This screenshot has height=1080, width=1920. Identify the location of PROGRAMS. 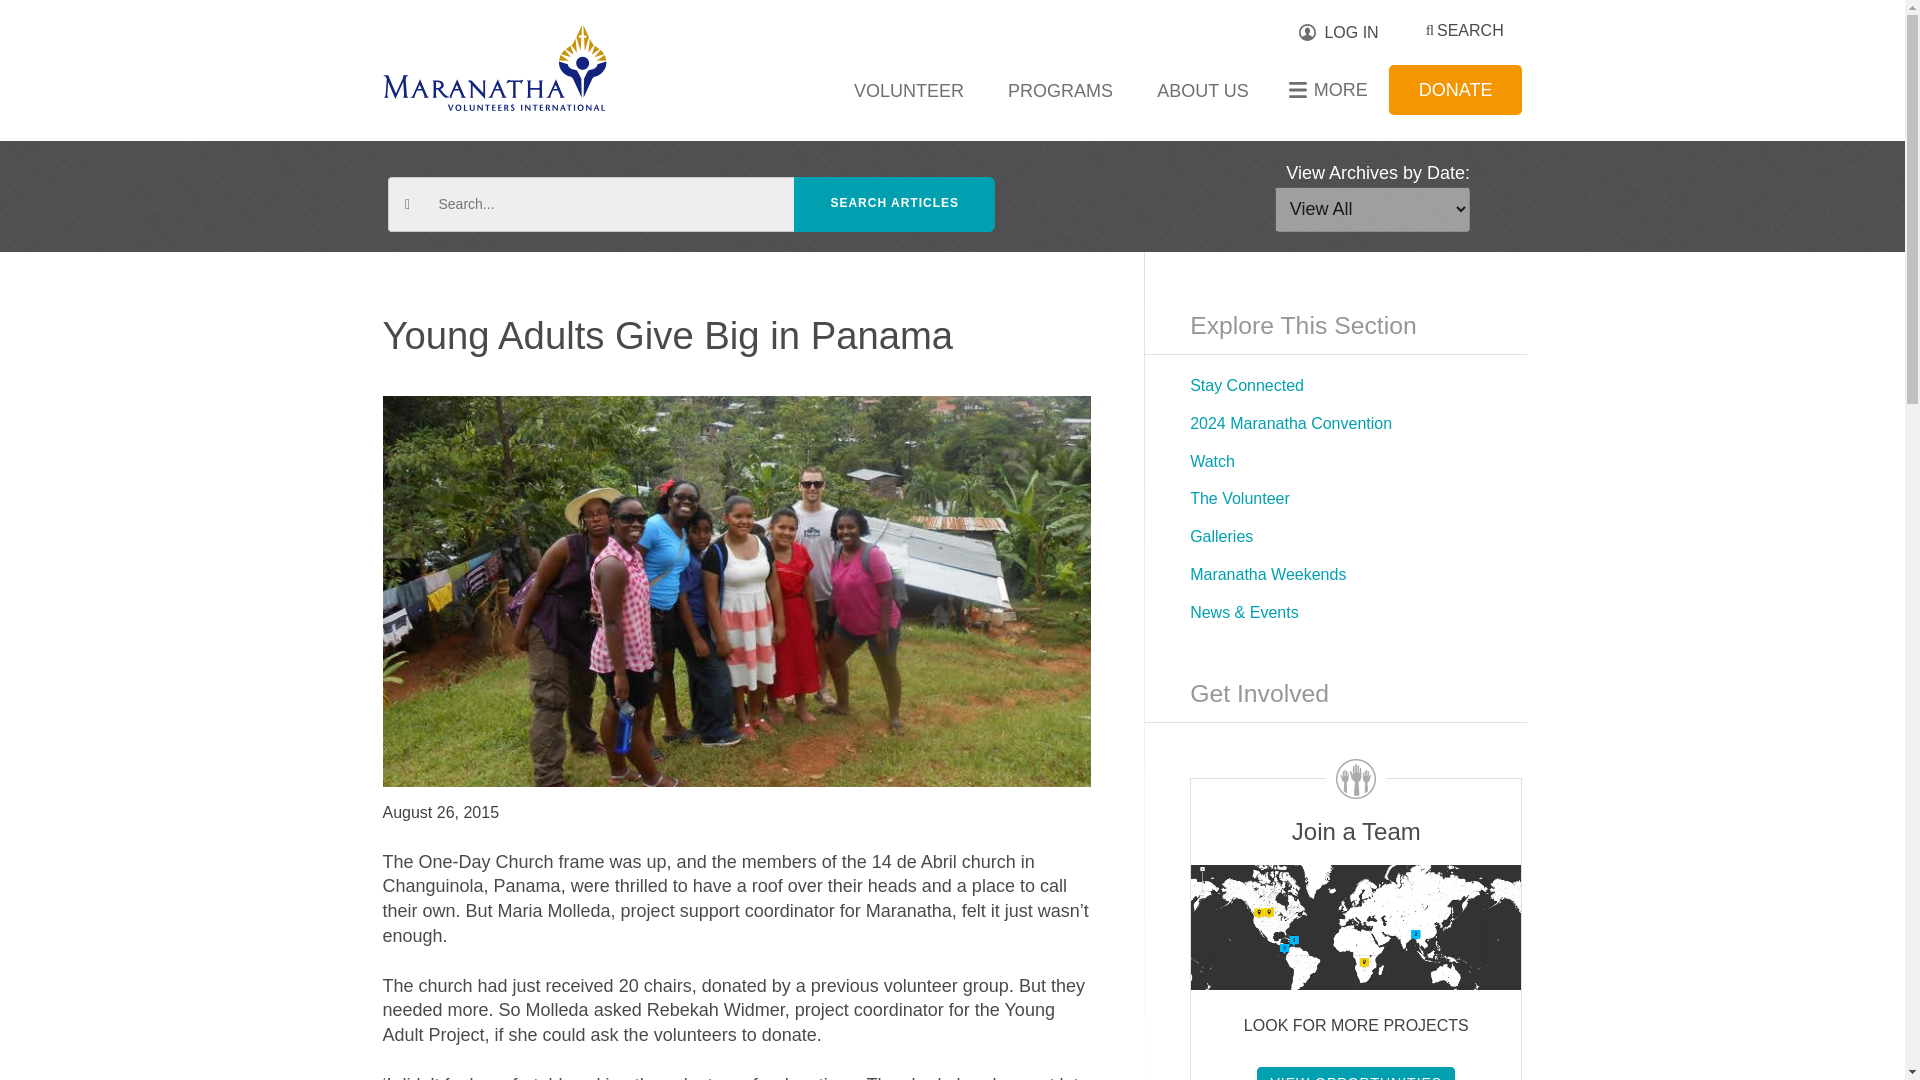
(1060, 90).